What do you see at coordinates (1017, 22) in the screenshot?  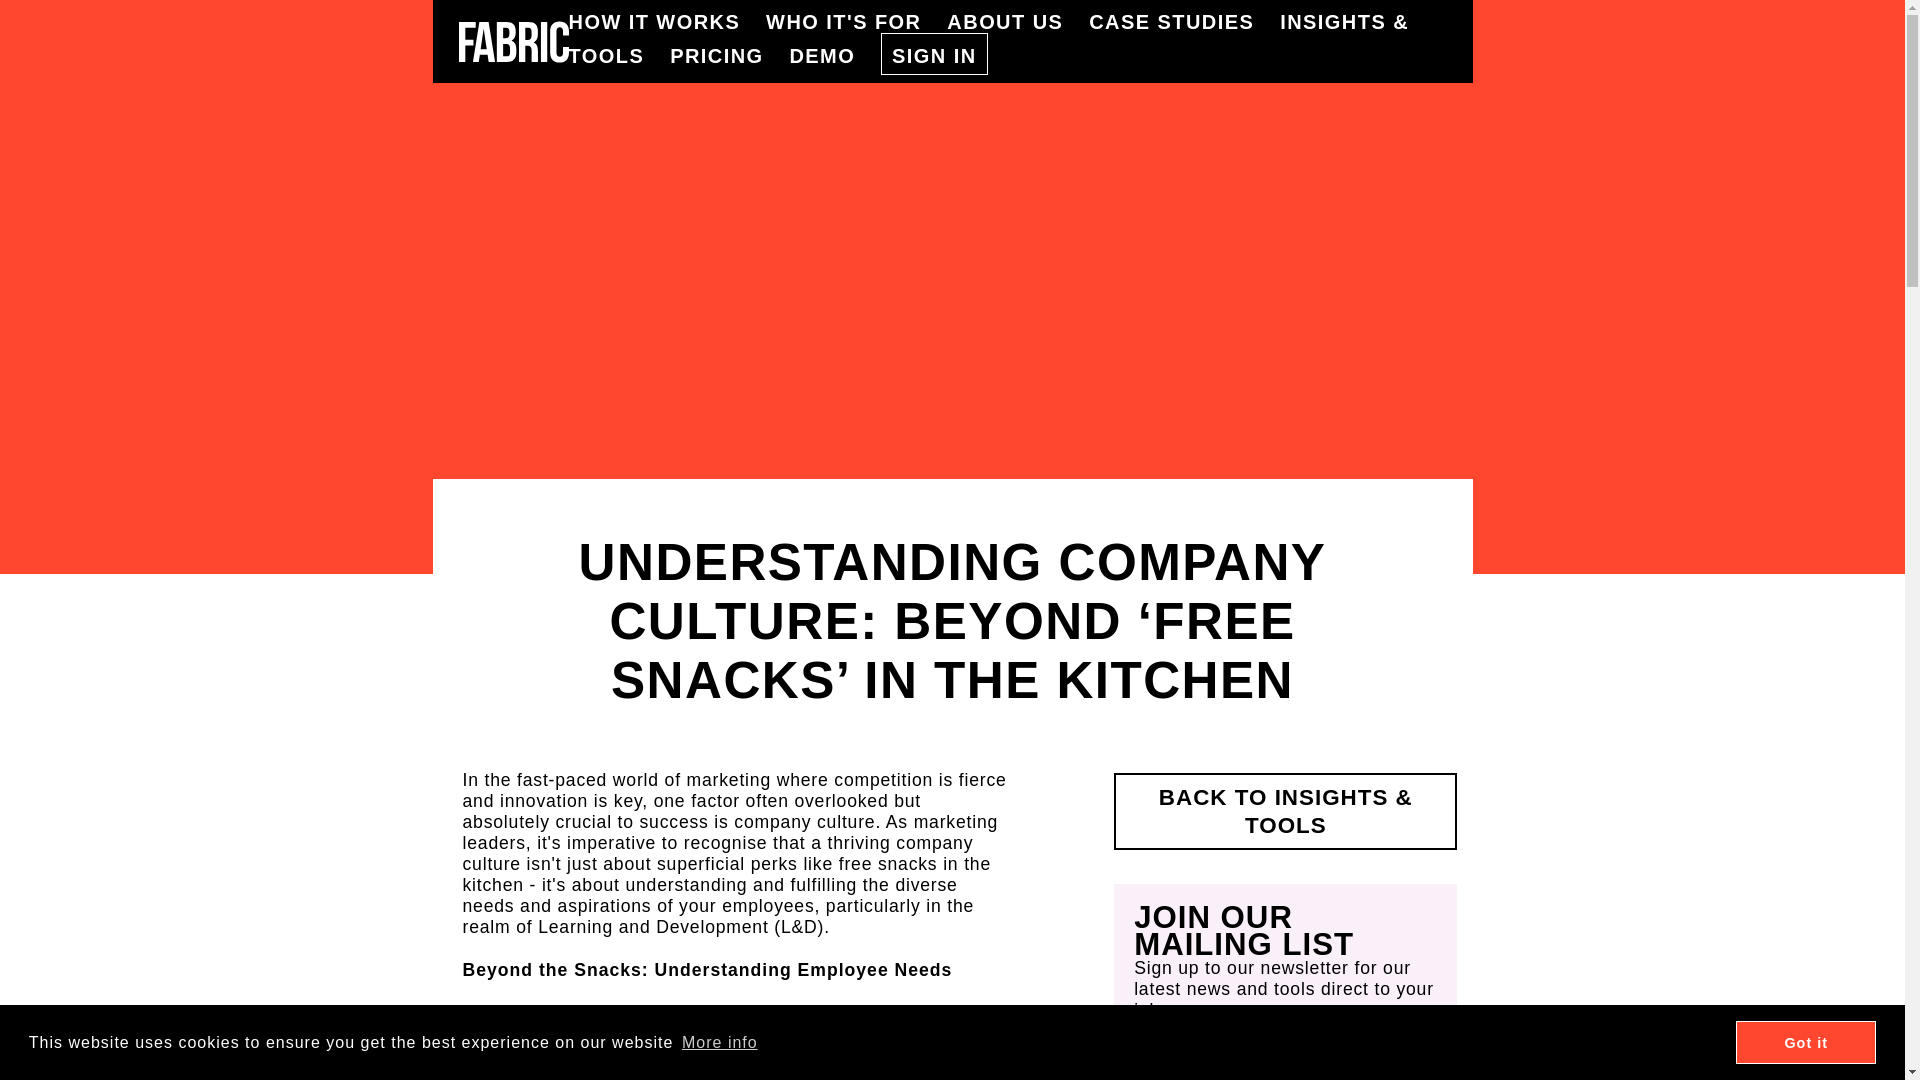 I see `About us` at bounding box center [1017, 22].